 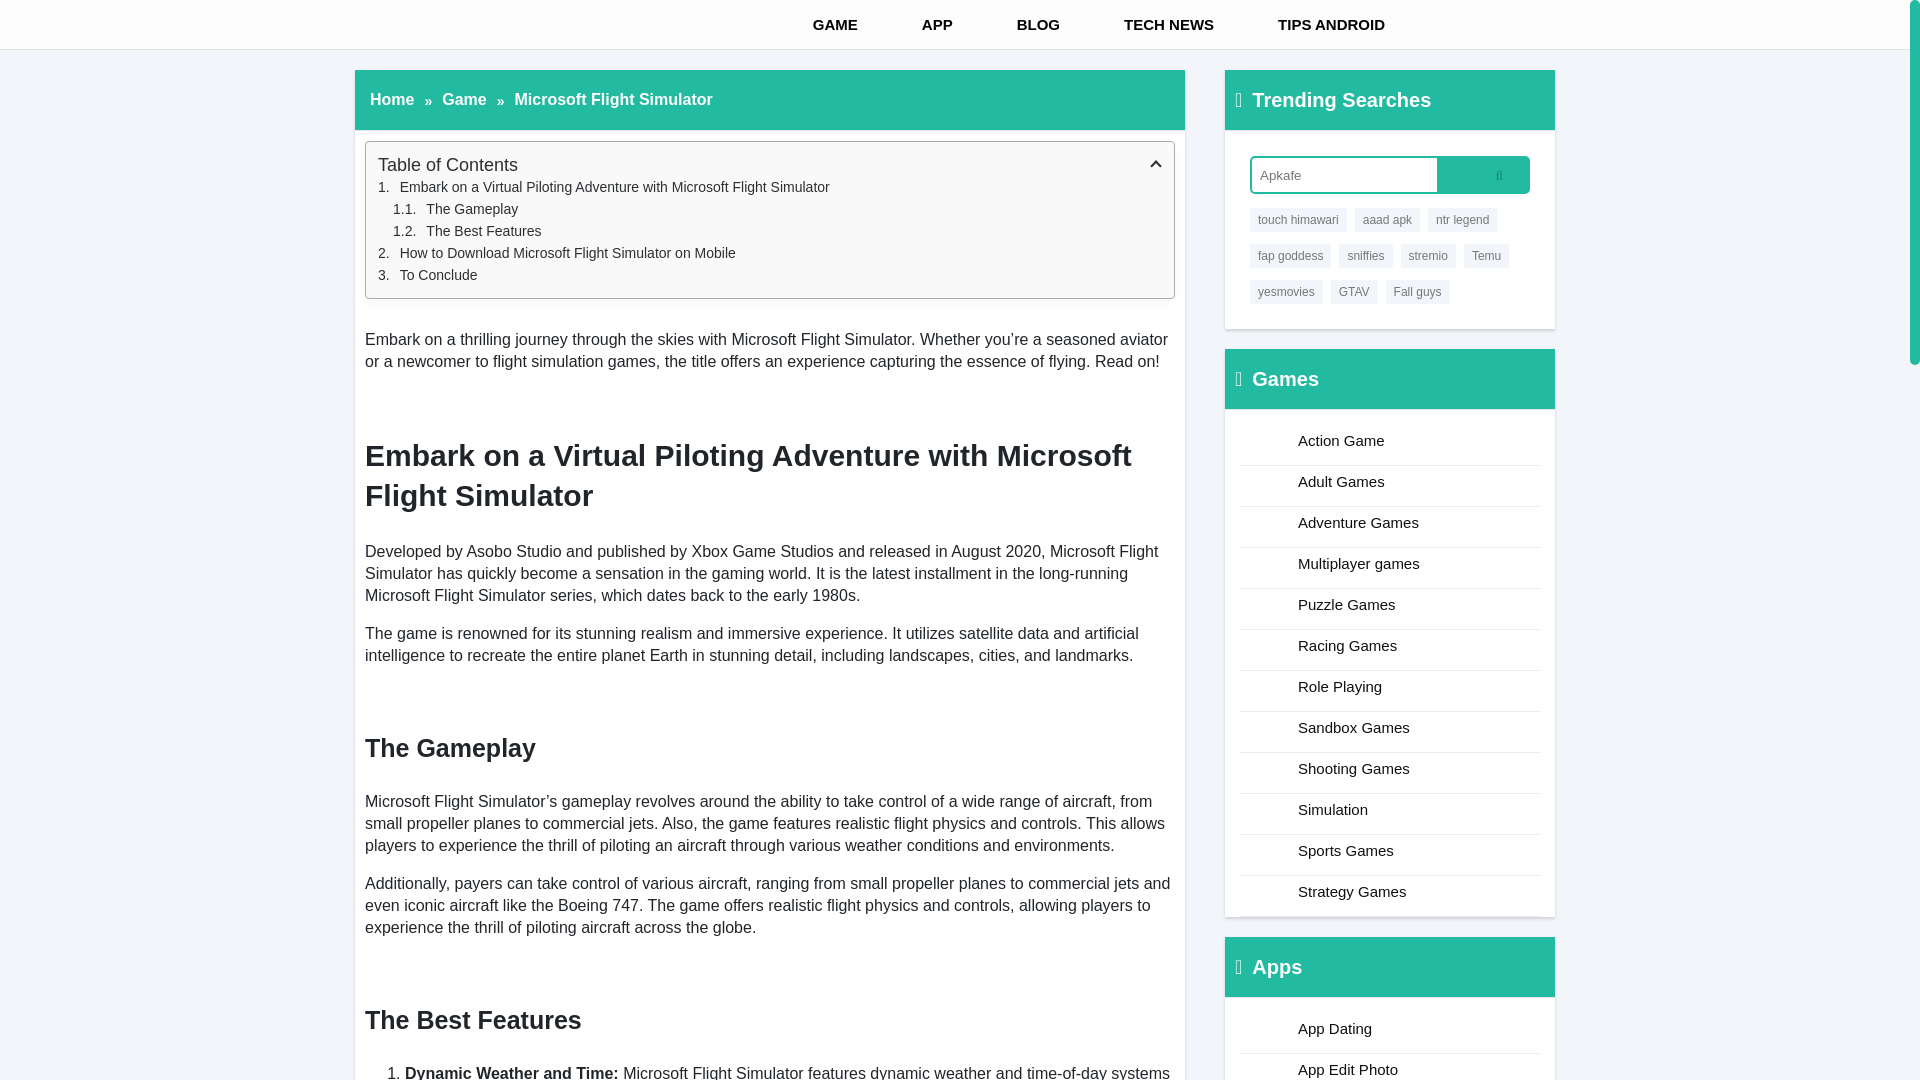 I want to click on TECH NEWS, so click(x=1148, y=24).